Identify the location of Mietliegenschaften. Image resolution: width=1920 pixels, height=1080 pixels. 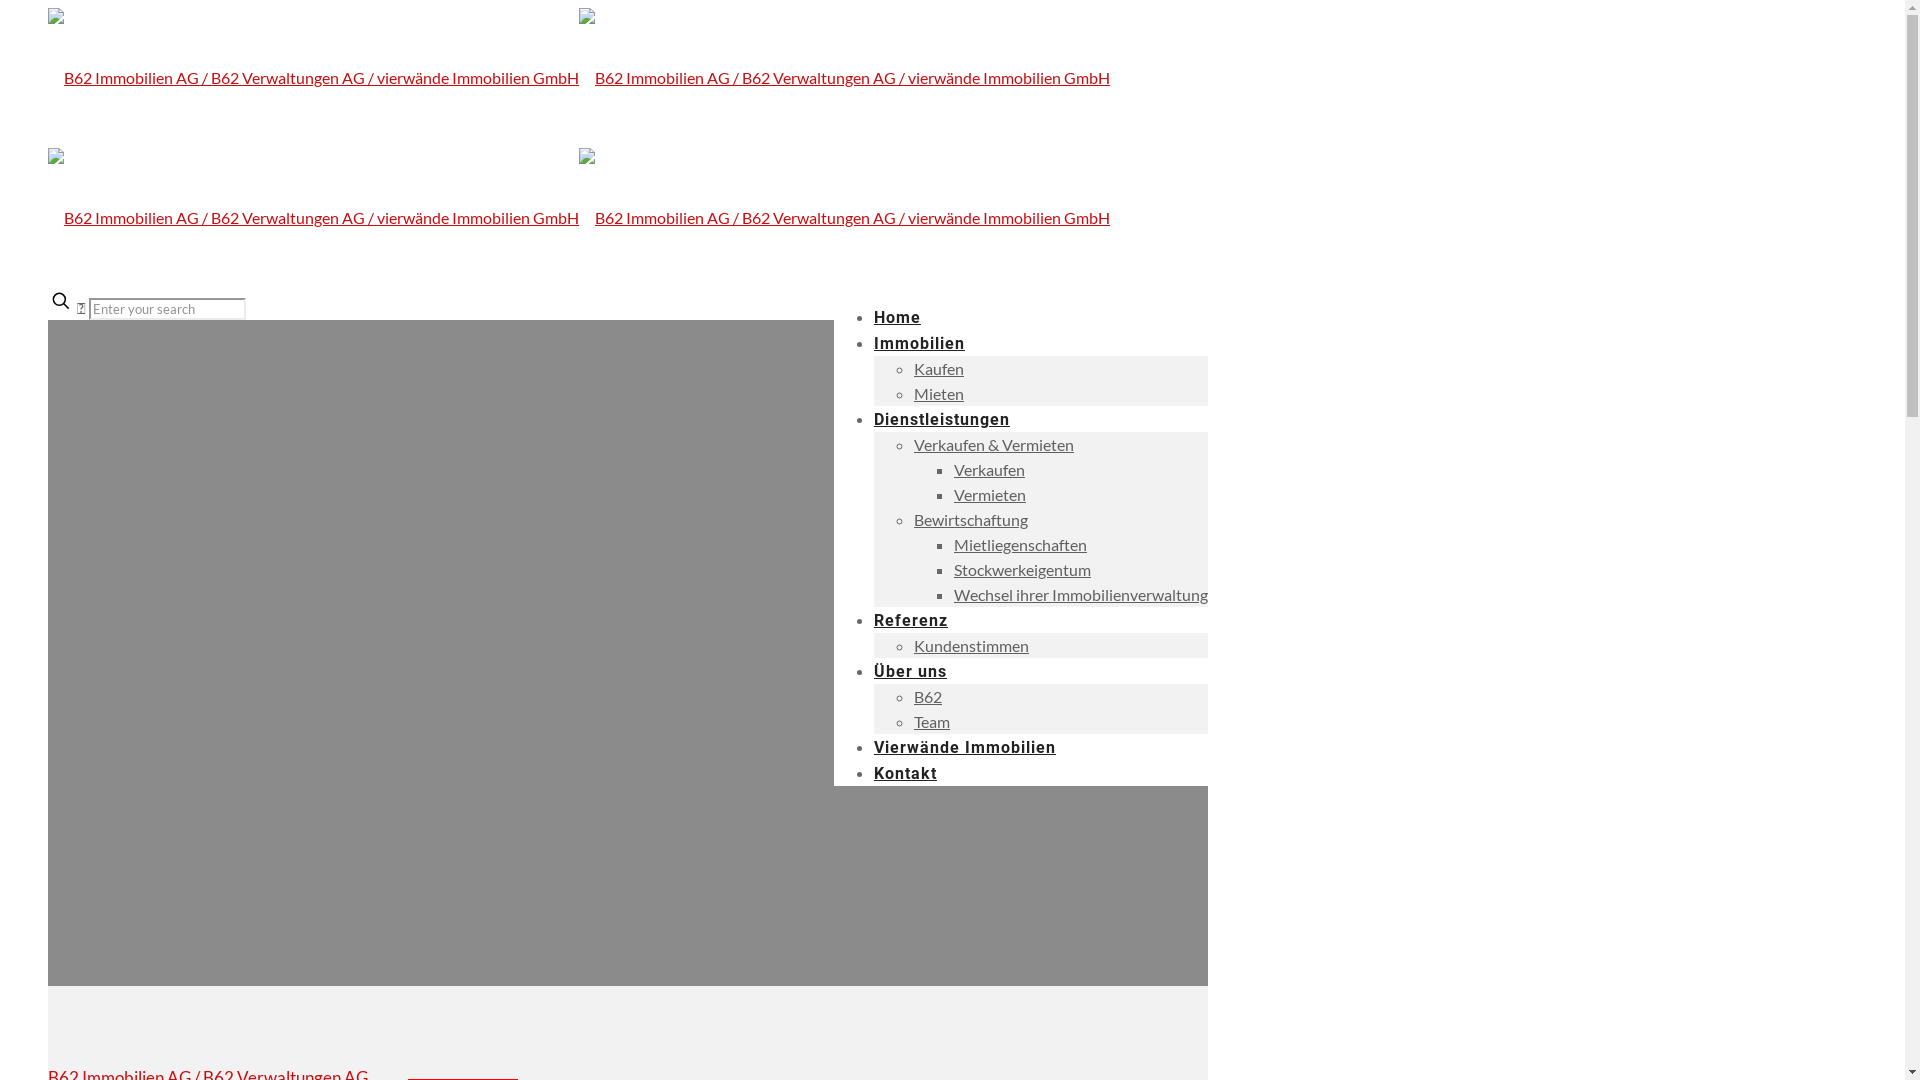
(1020, 544).